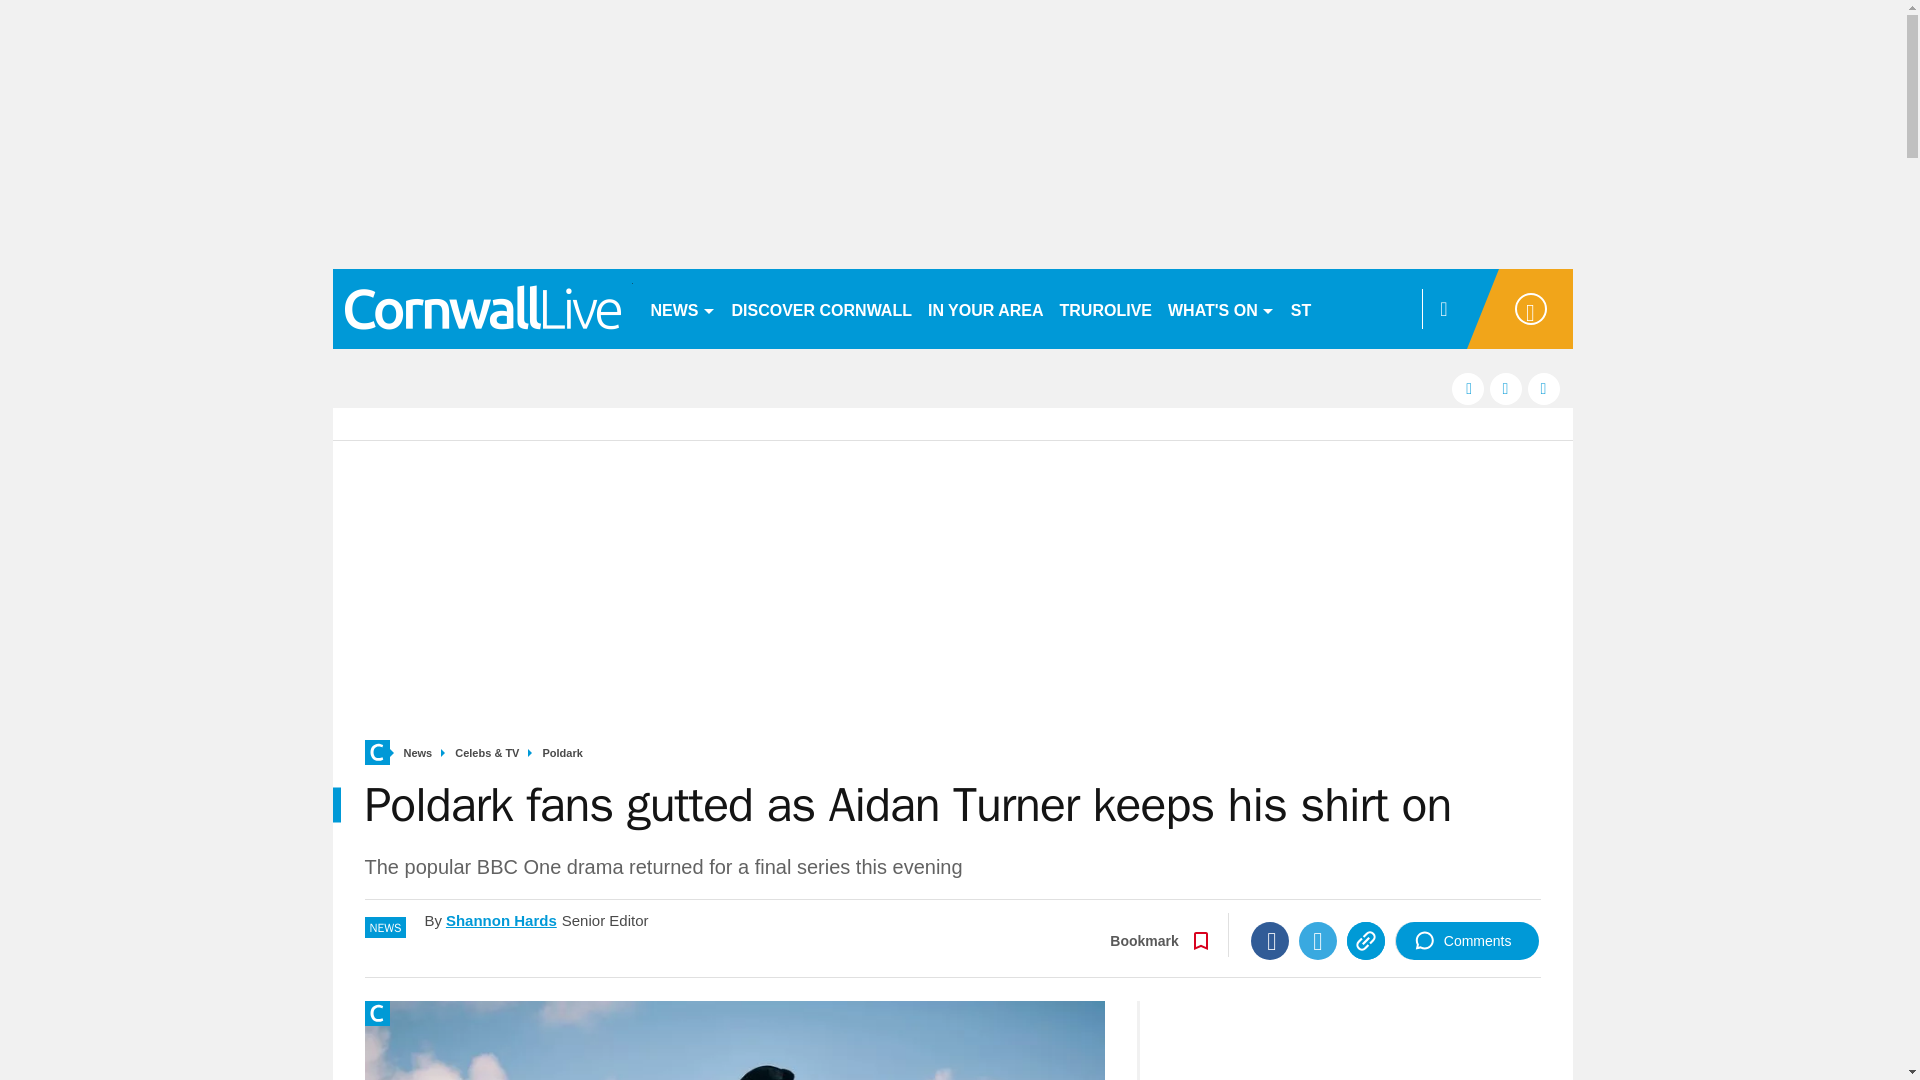 This screenshot has width=1920, height=1080. What do you see at coordinates (482, 308) in the screenshot?
I see `cornwalllive` at bounding box center [482, 308].